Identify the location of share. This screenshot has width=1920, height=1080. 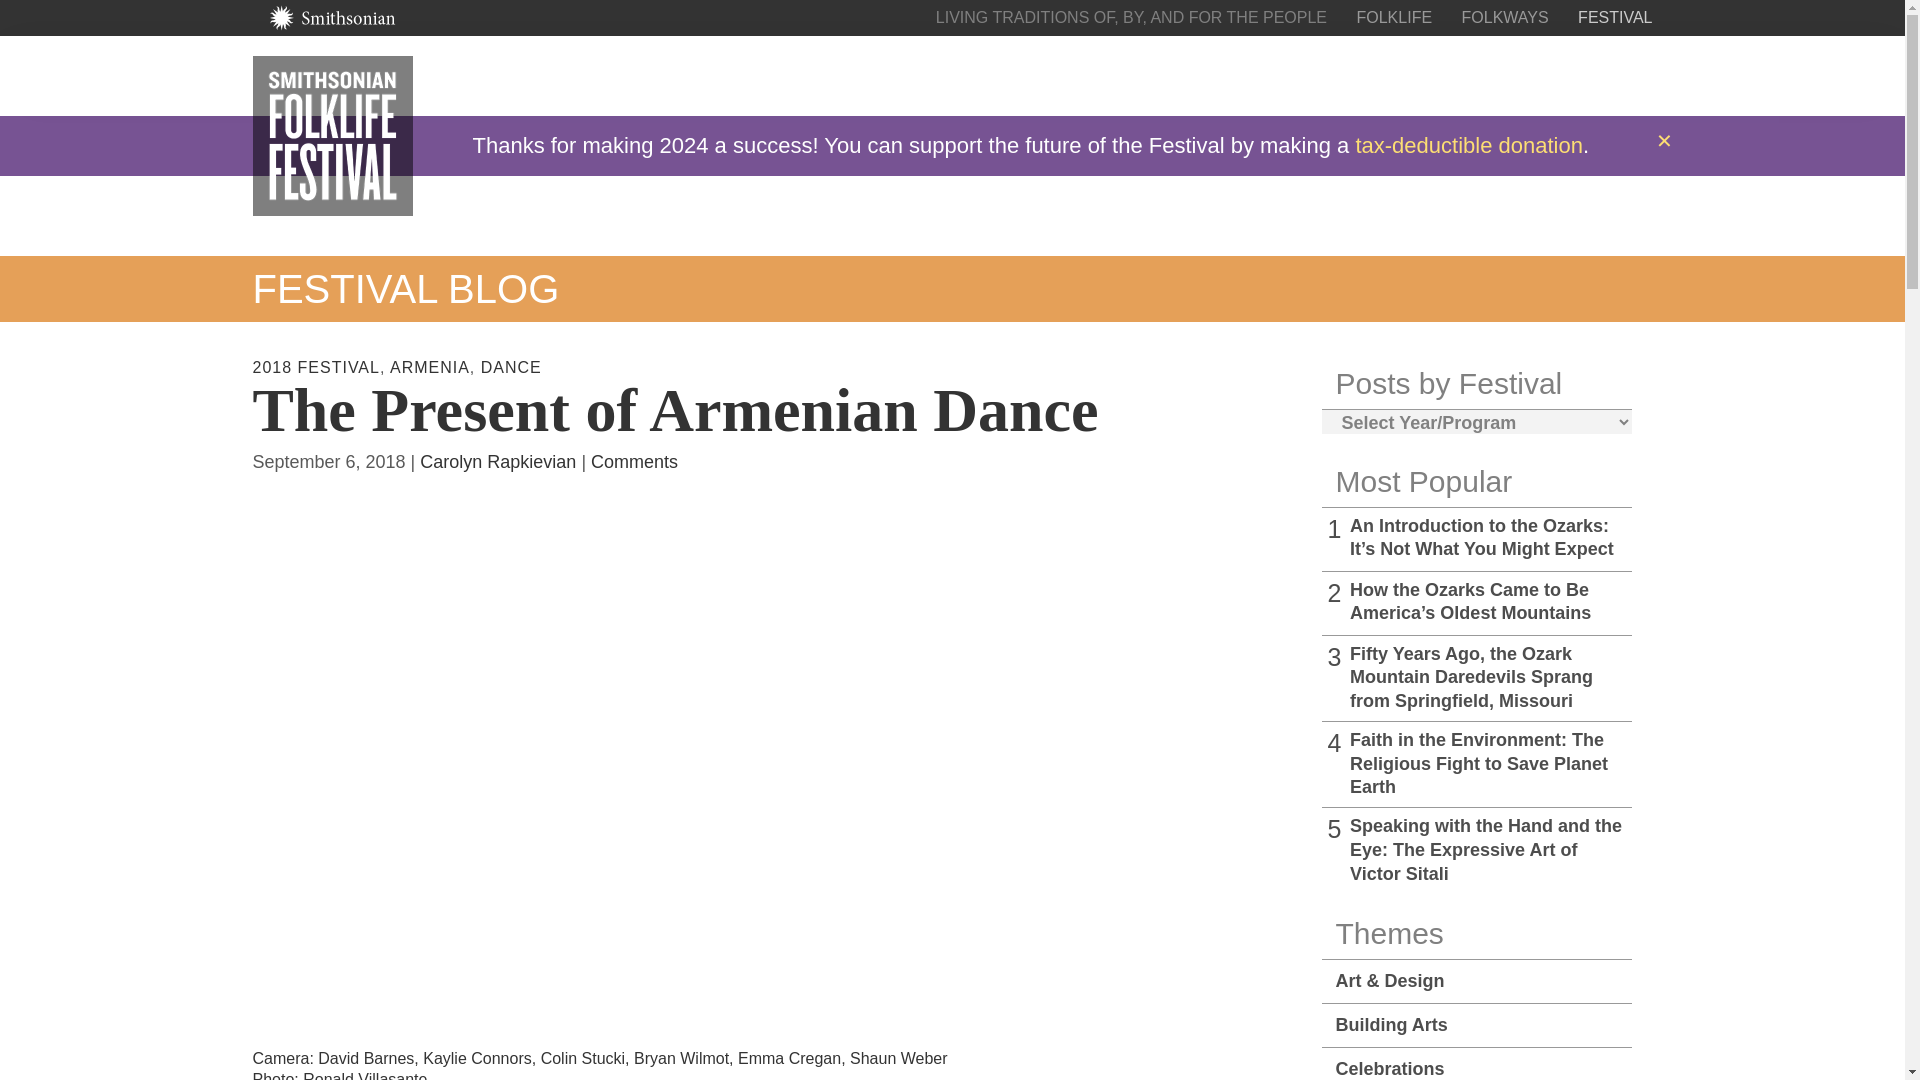
(1580, 75).